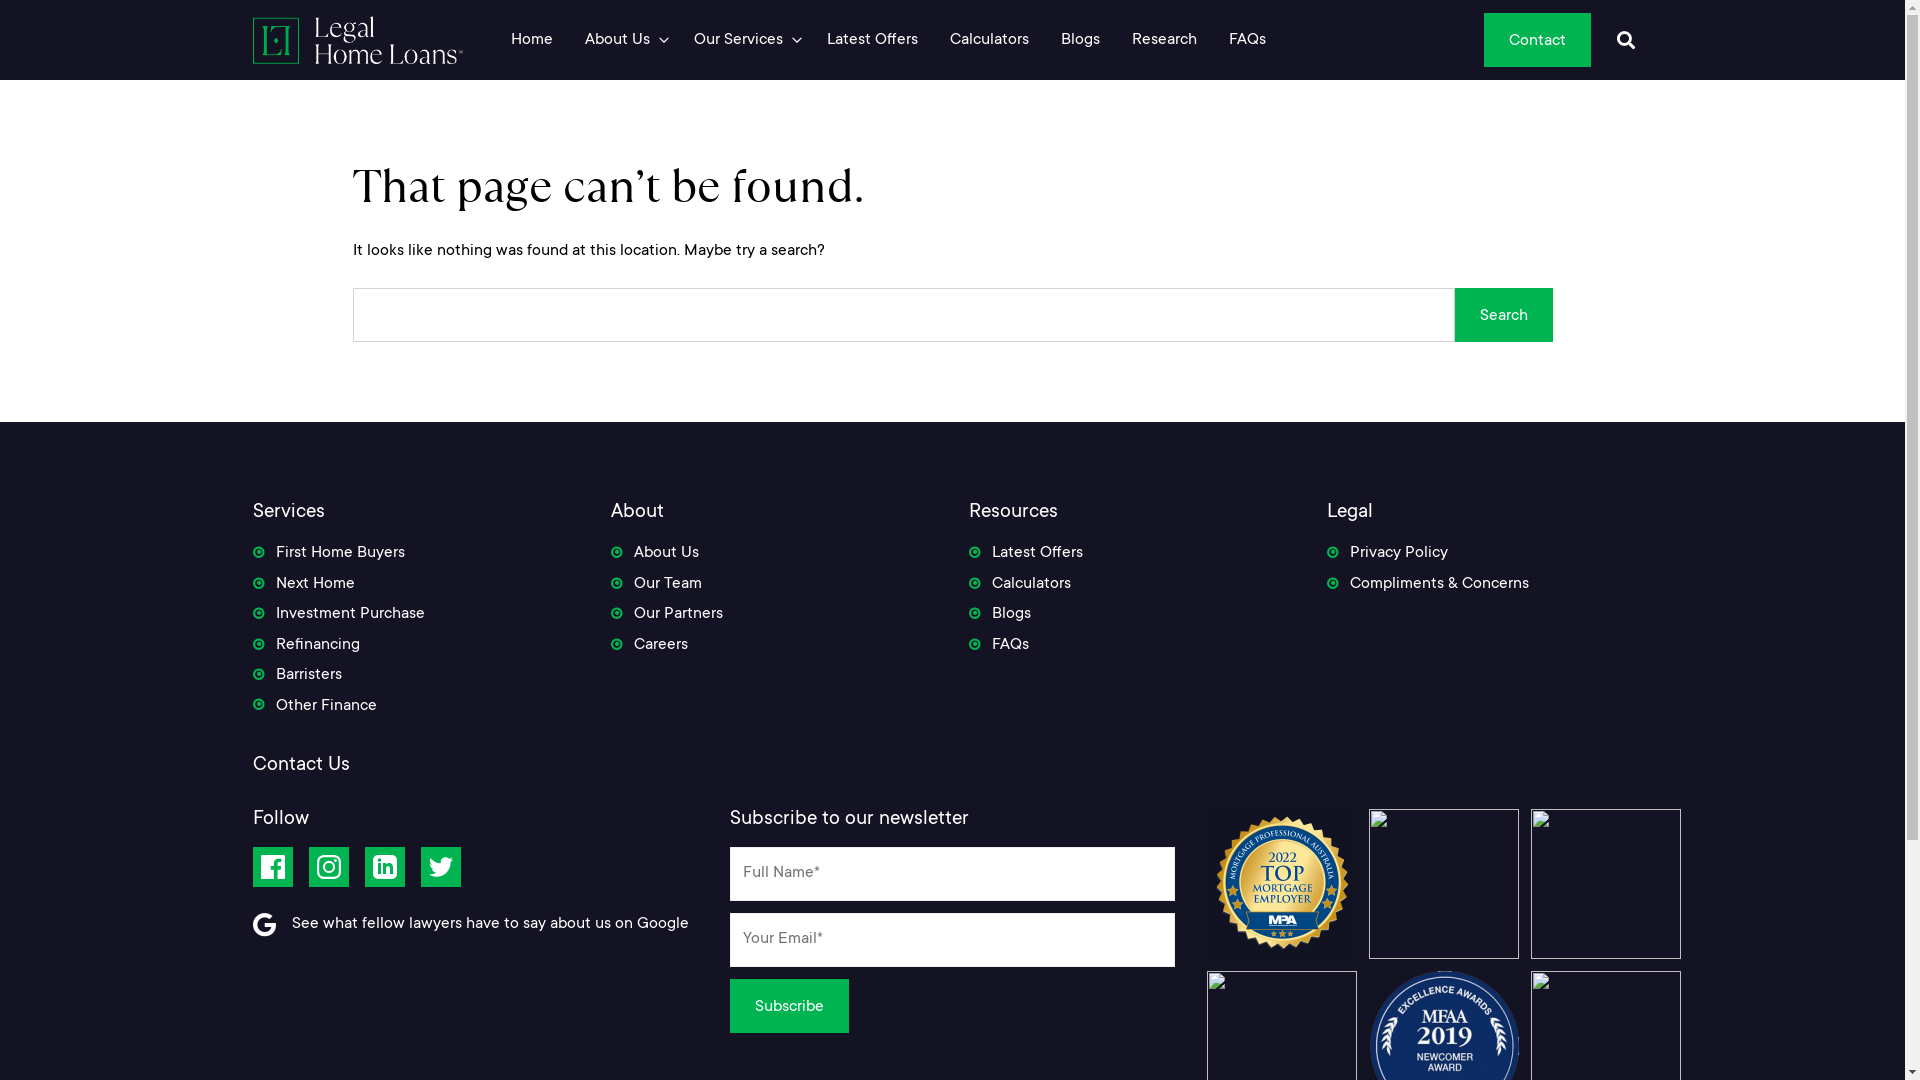 This screenshot has height=1080, width=1920. What do you see at coordinates (314, 708) in the screenshot?
I see `Other Finance` at bounding box center [314, 708].